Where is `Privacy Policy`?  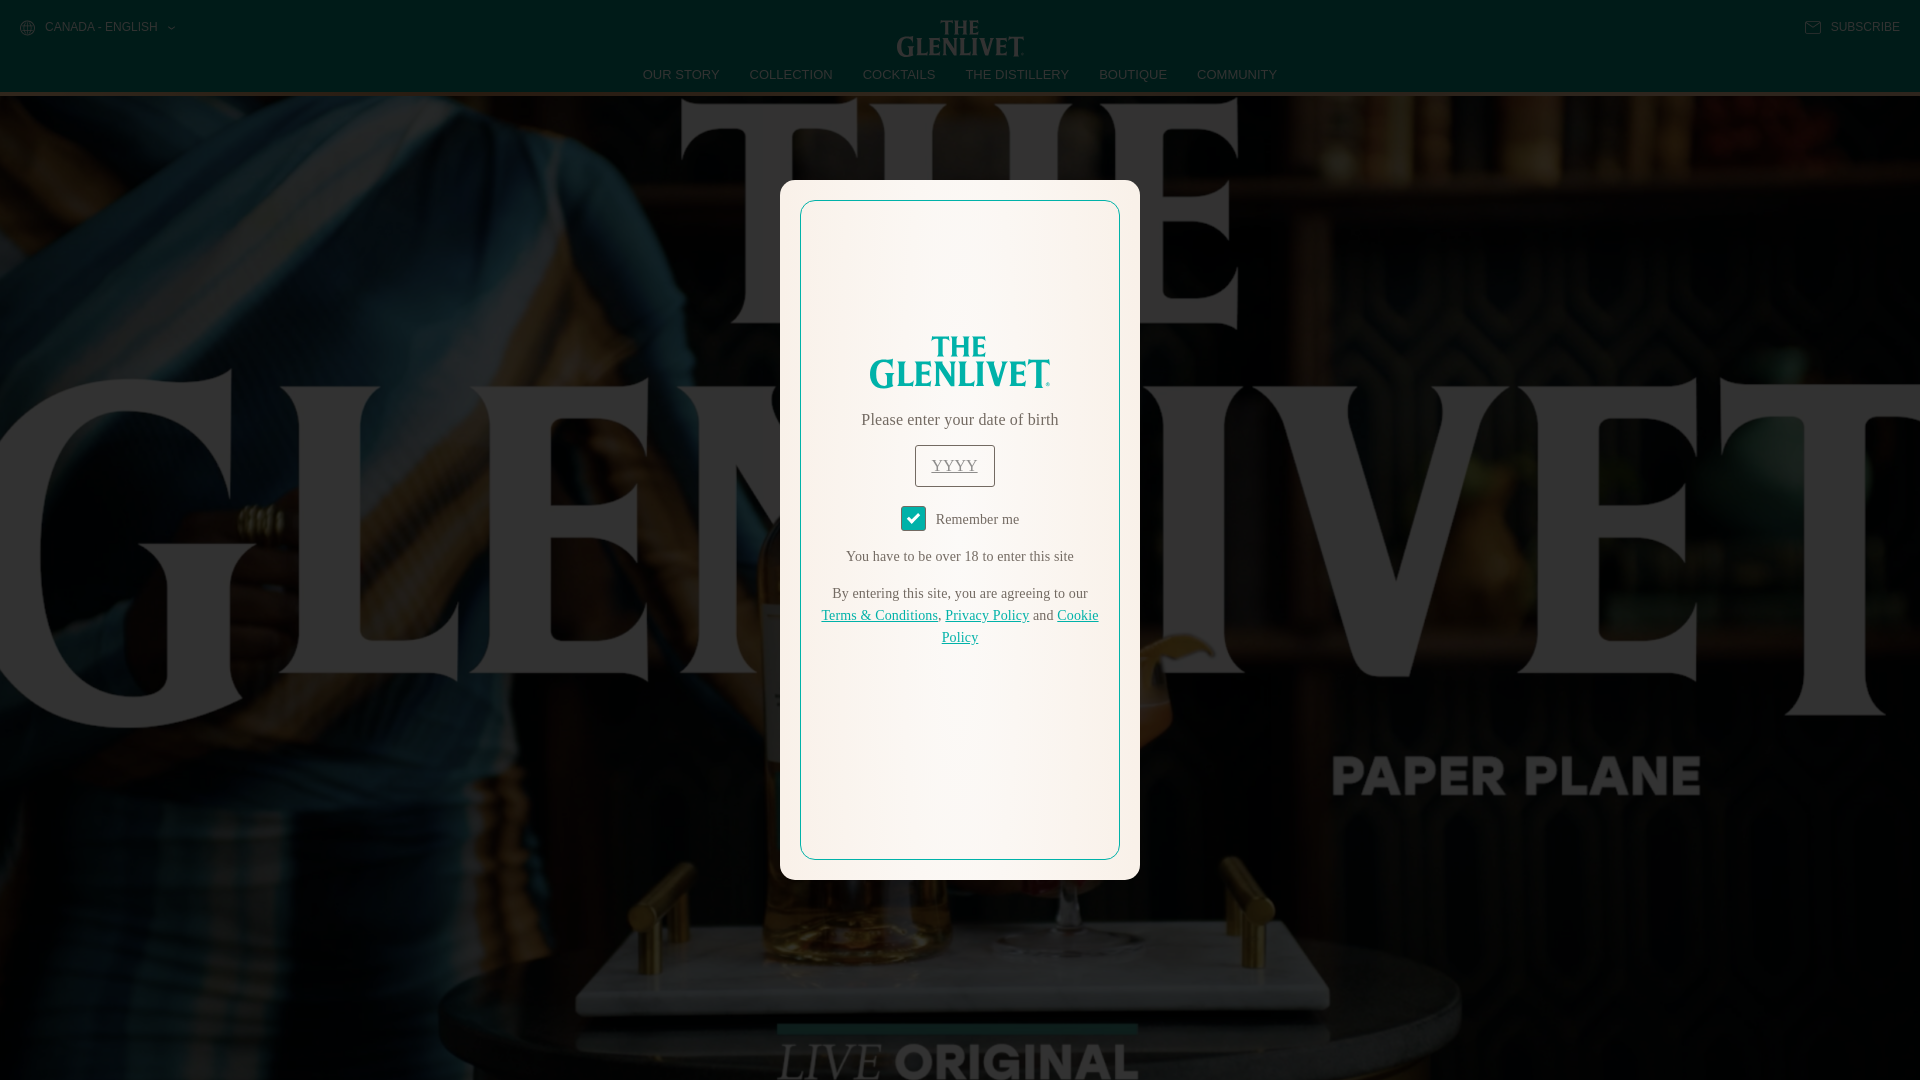
Privacy Policy is located at coordinates (986, 616).